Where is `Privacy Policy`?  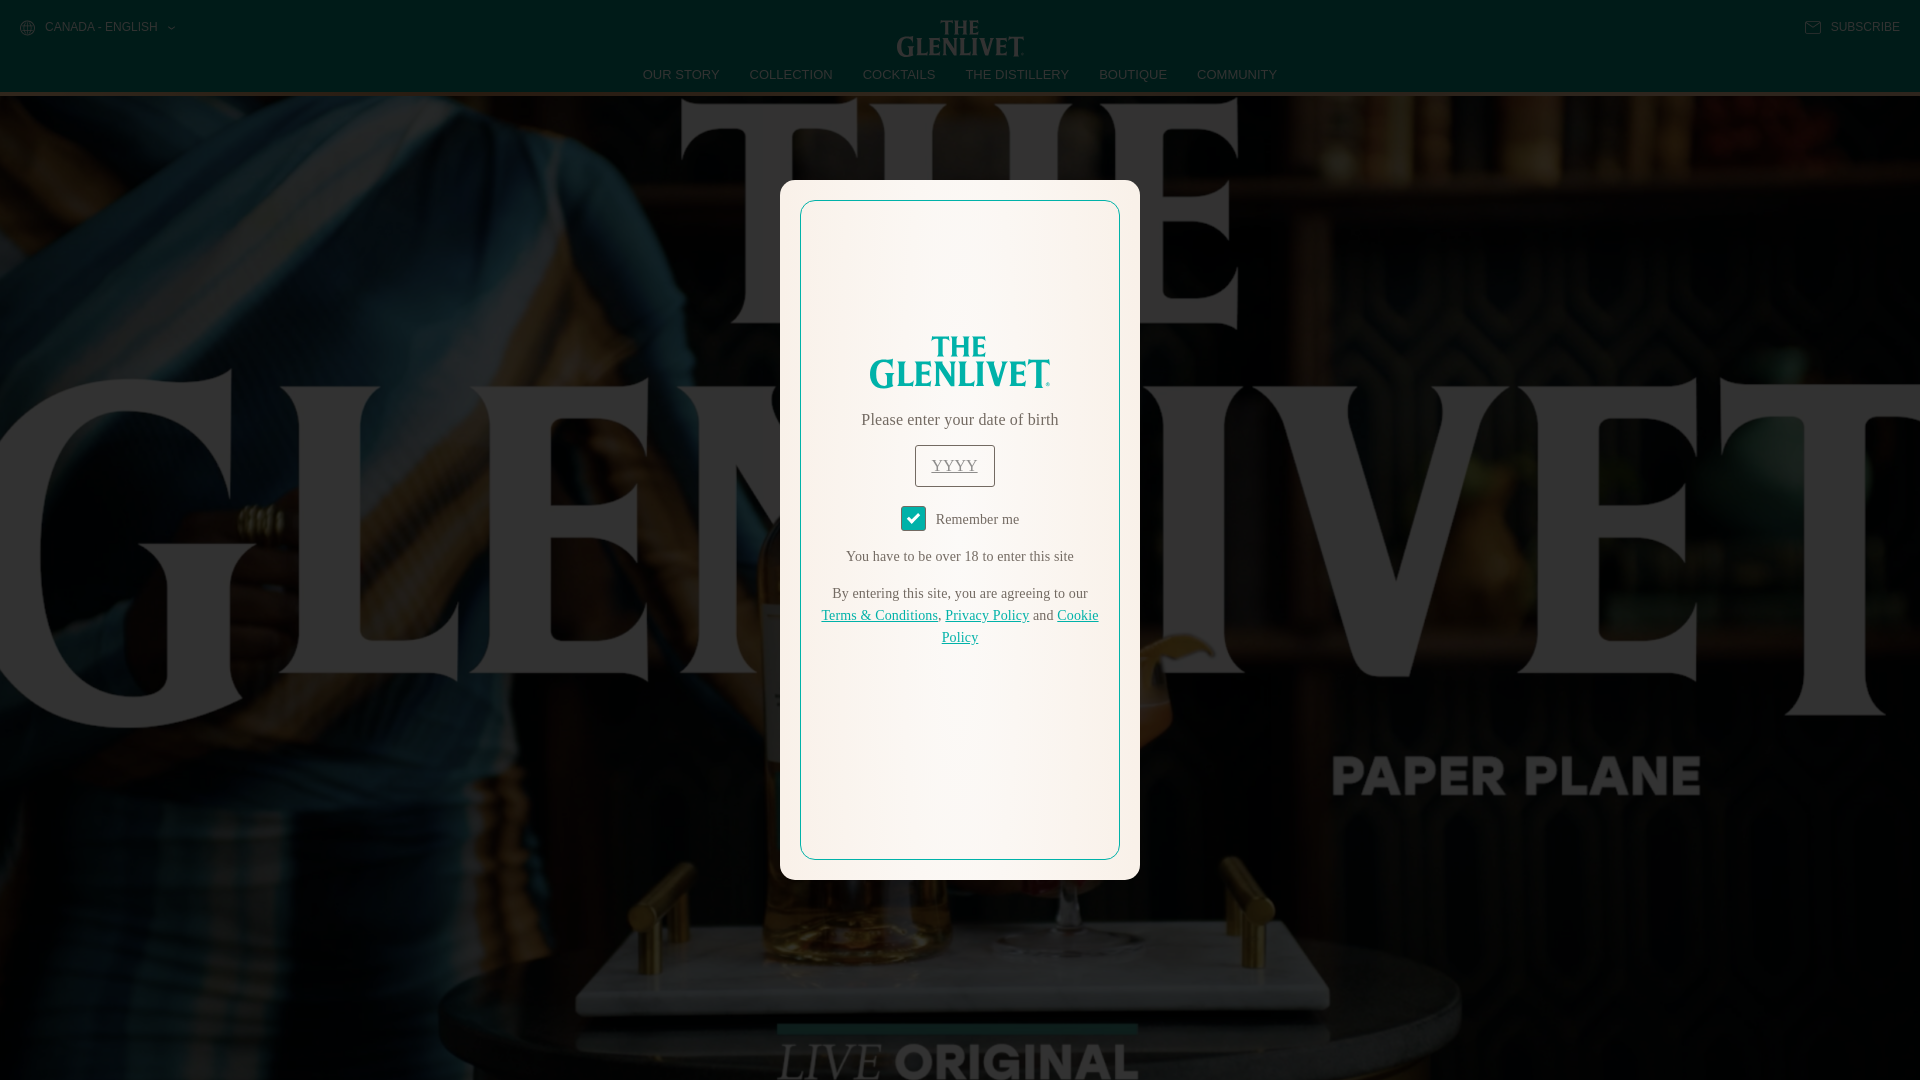
Privacy Policy is located at coordinates (986, 616).